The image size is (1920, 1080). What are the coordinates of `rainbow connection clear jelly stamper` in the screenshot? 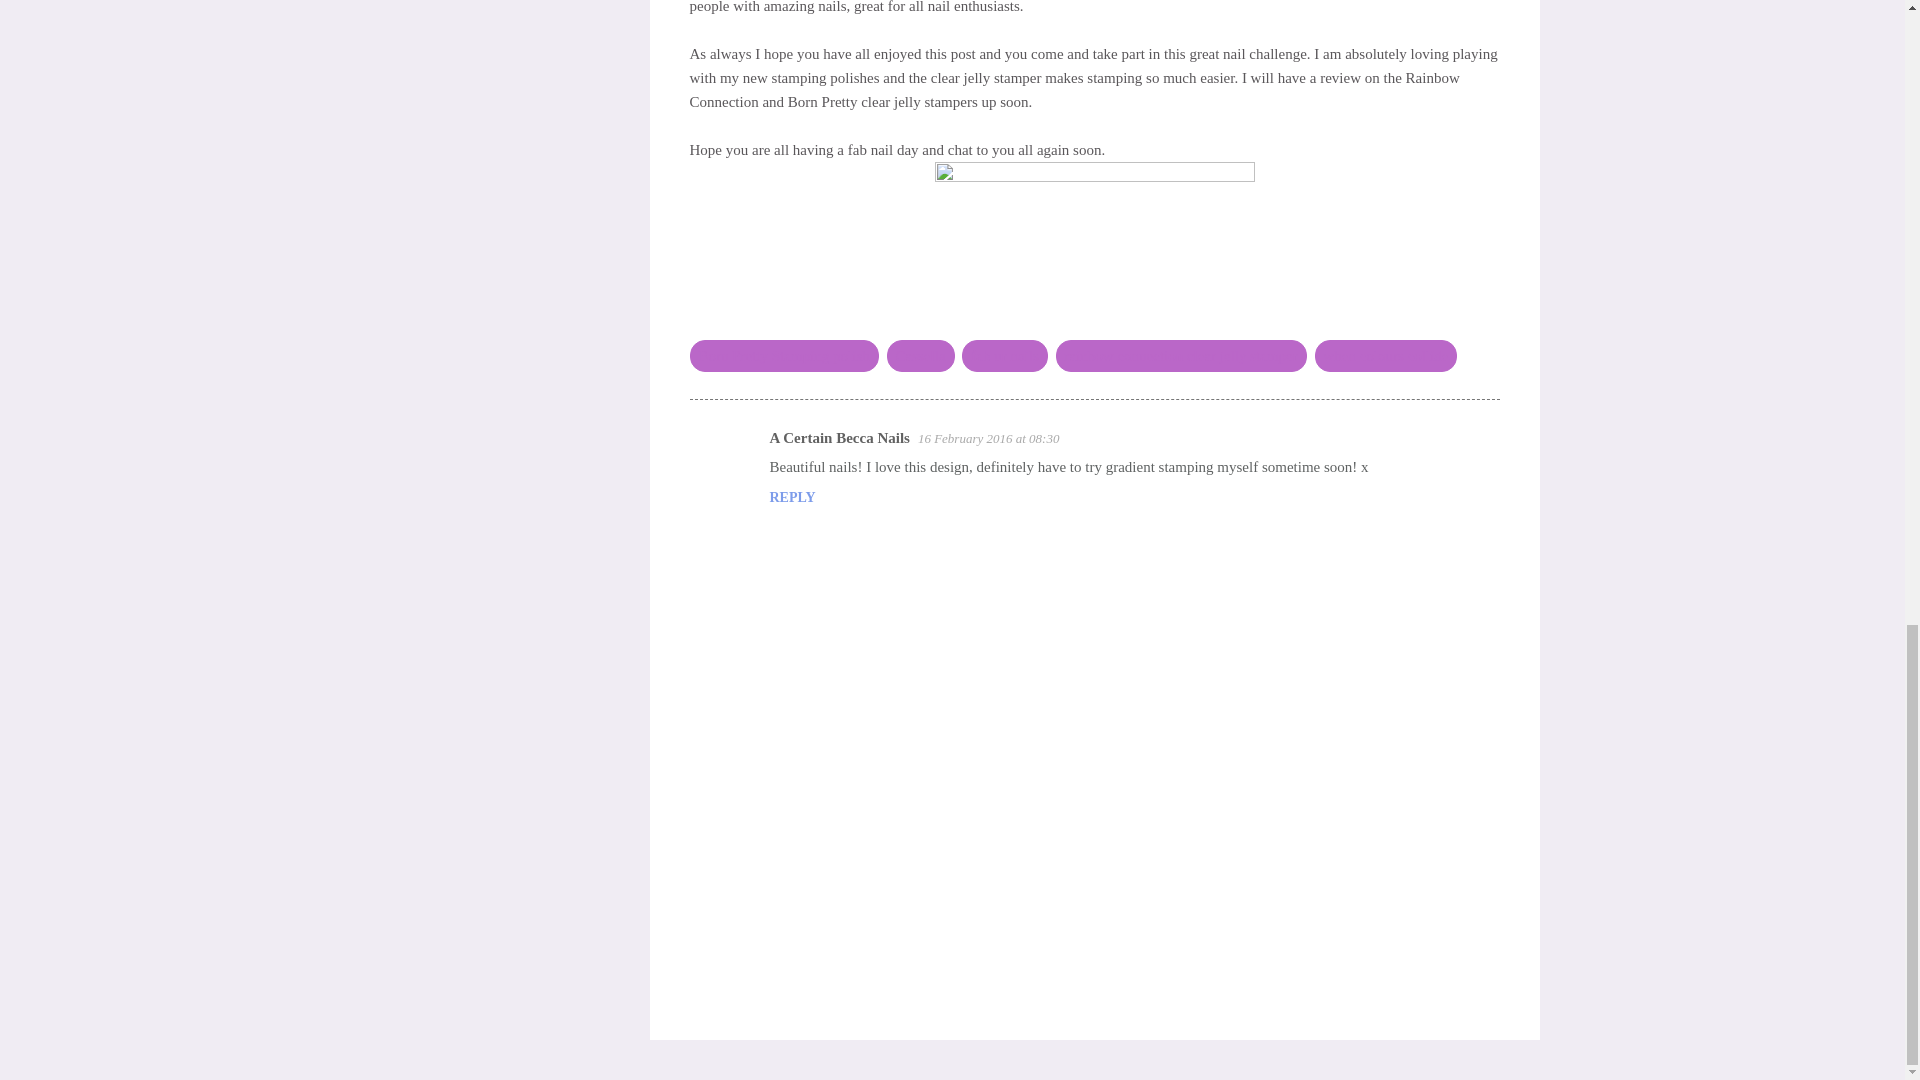 It's located at (1182, 355).